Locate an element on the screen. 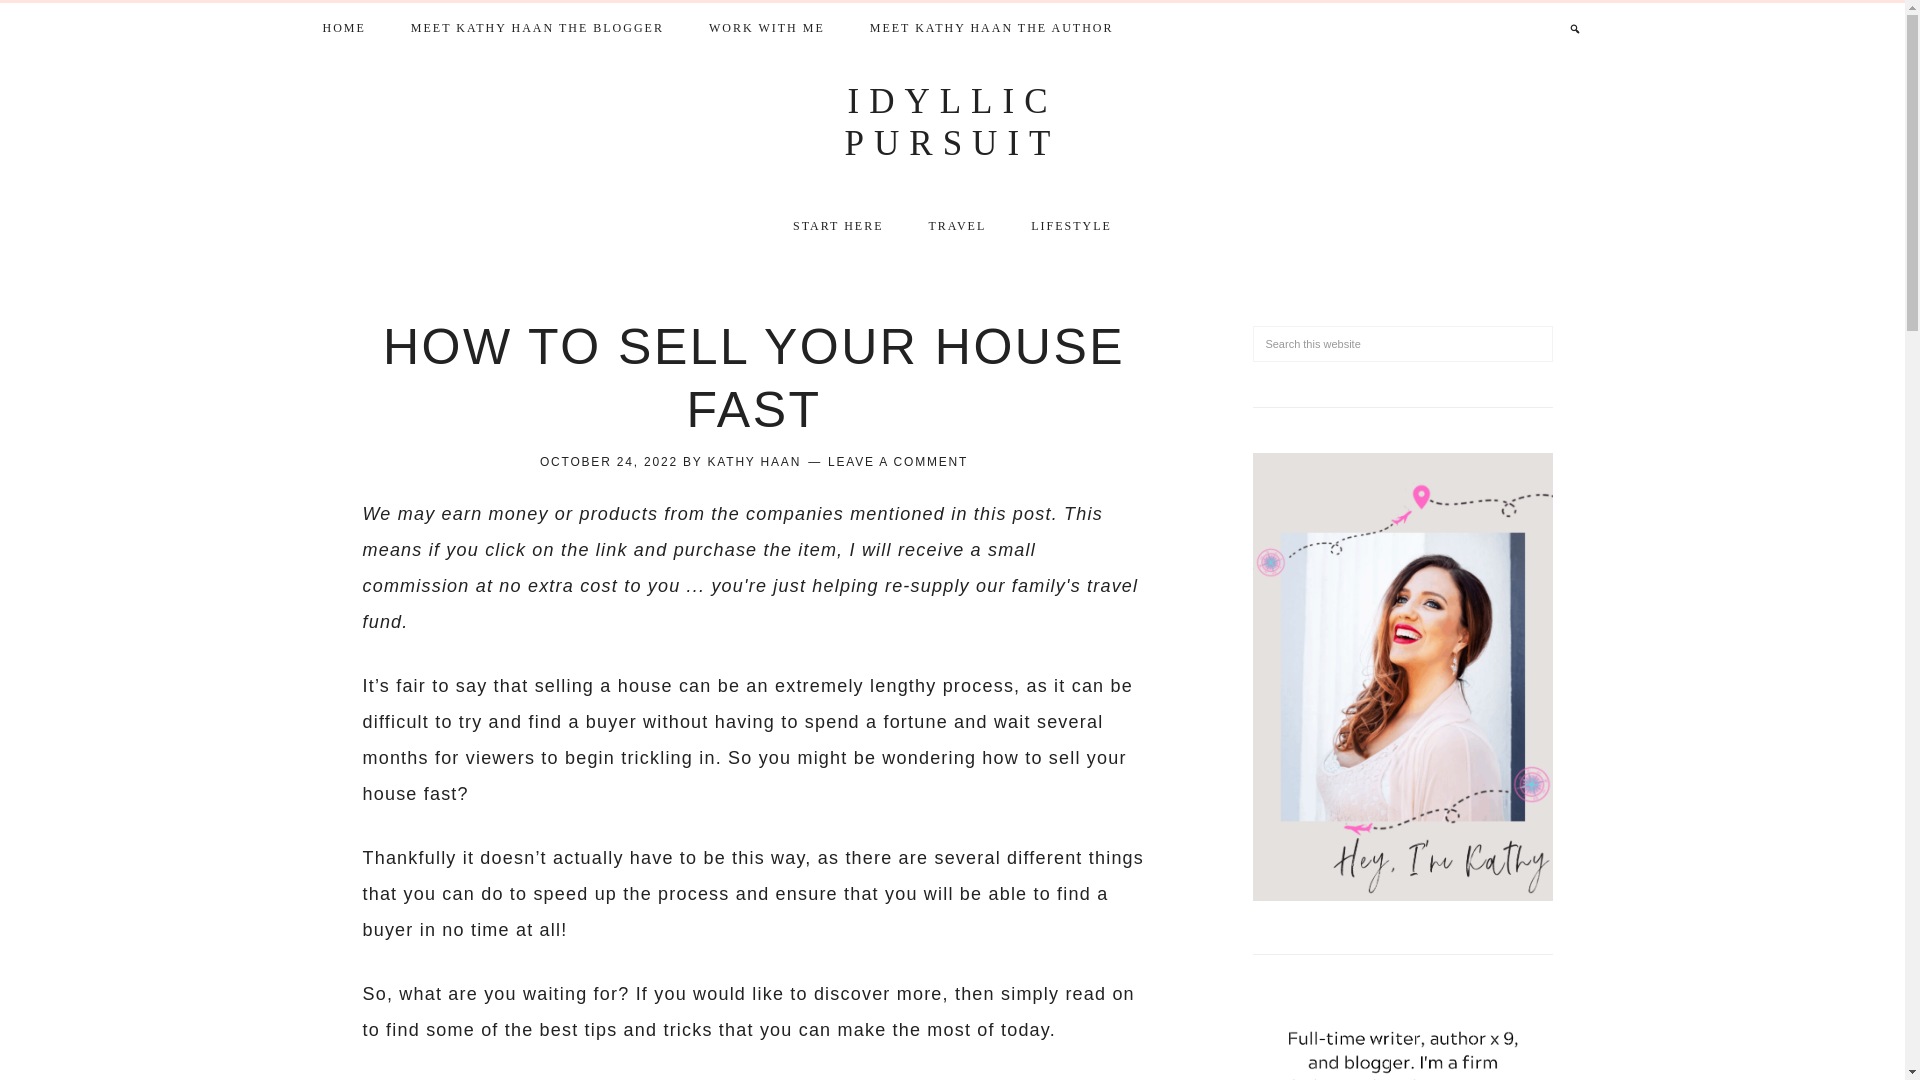 The width and height of the screenshot is (1920, 1080). KATHY HAAN is located at coordinates (755, 461).